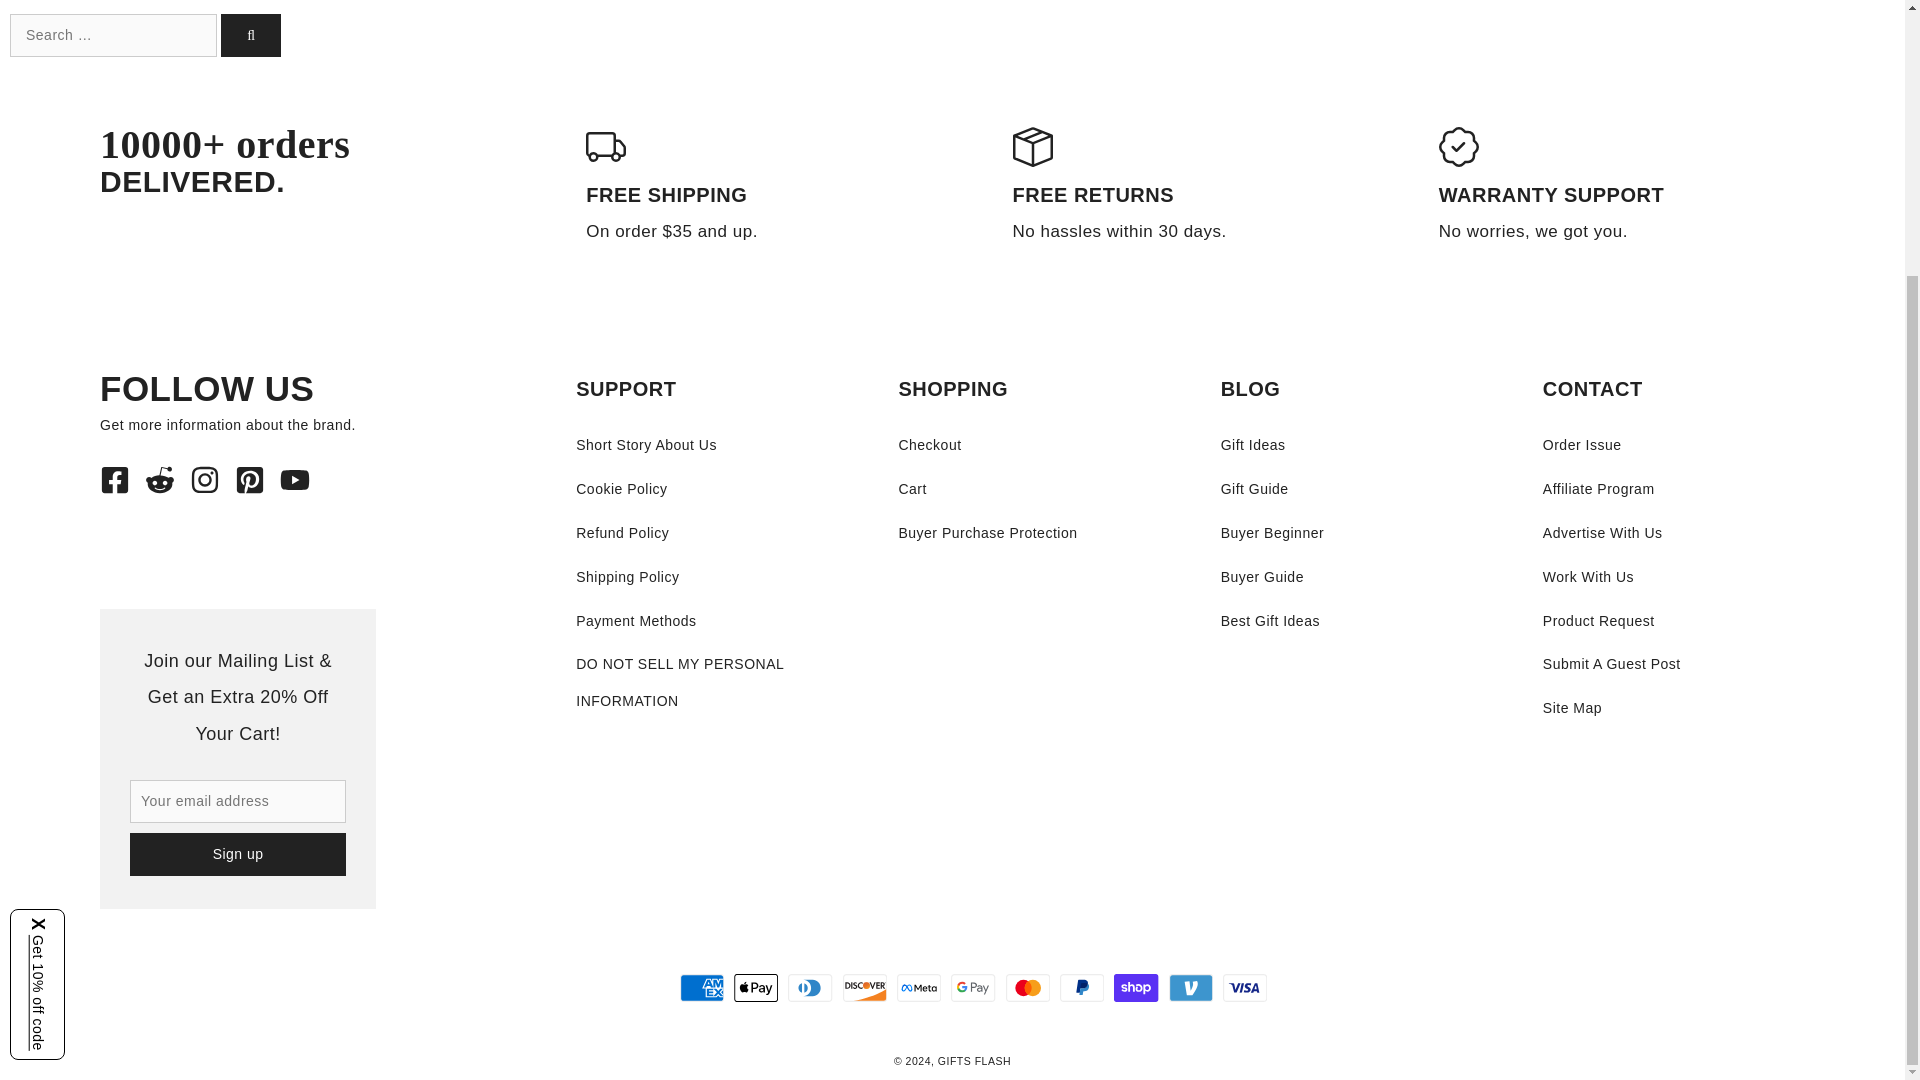 The width and height of the screenshot is (1920, 1080). What do you see at coordinates (755, 988) in the screenshot?
I see `Apple Pay` at bounding box center [755, 988].